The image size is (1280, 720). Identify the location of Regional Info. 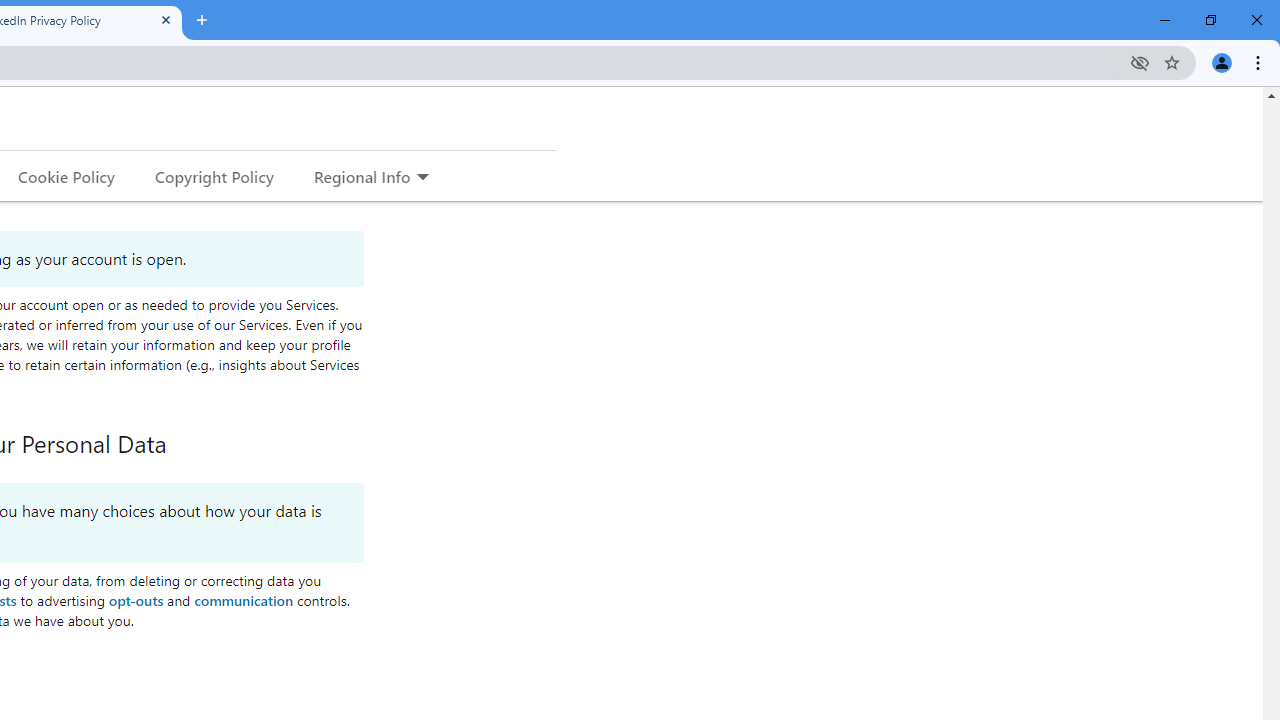
(362, 176).